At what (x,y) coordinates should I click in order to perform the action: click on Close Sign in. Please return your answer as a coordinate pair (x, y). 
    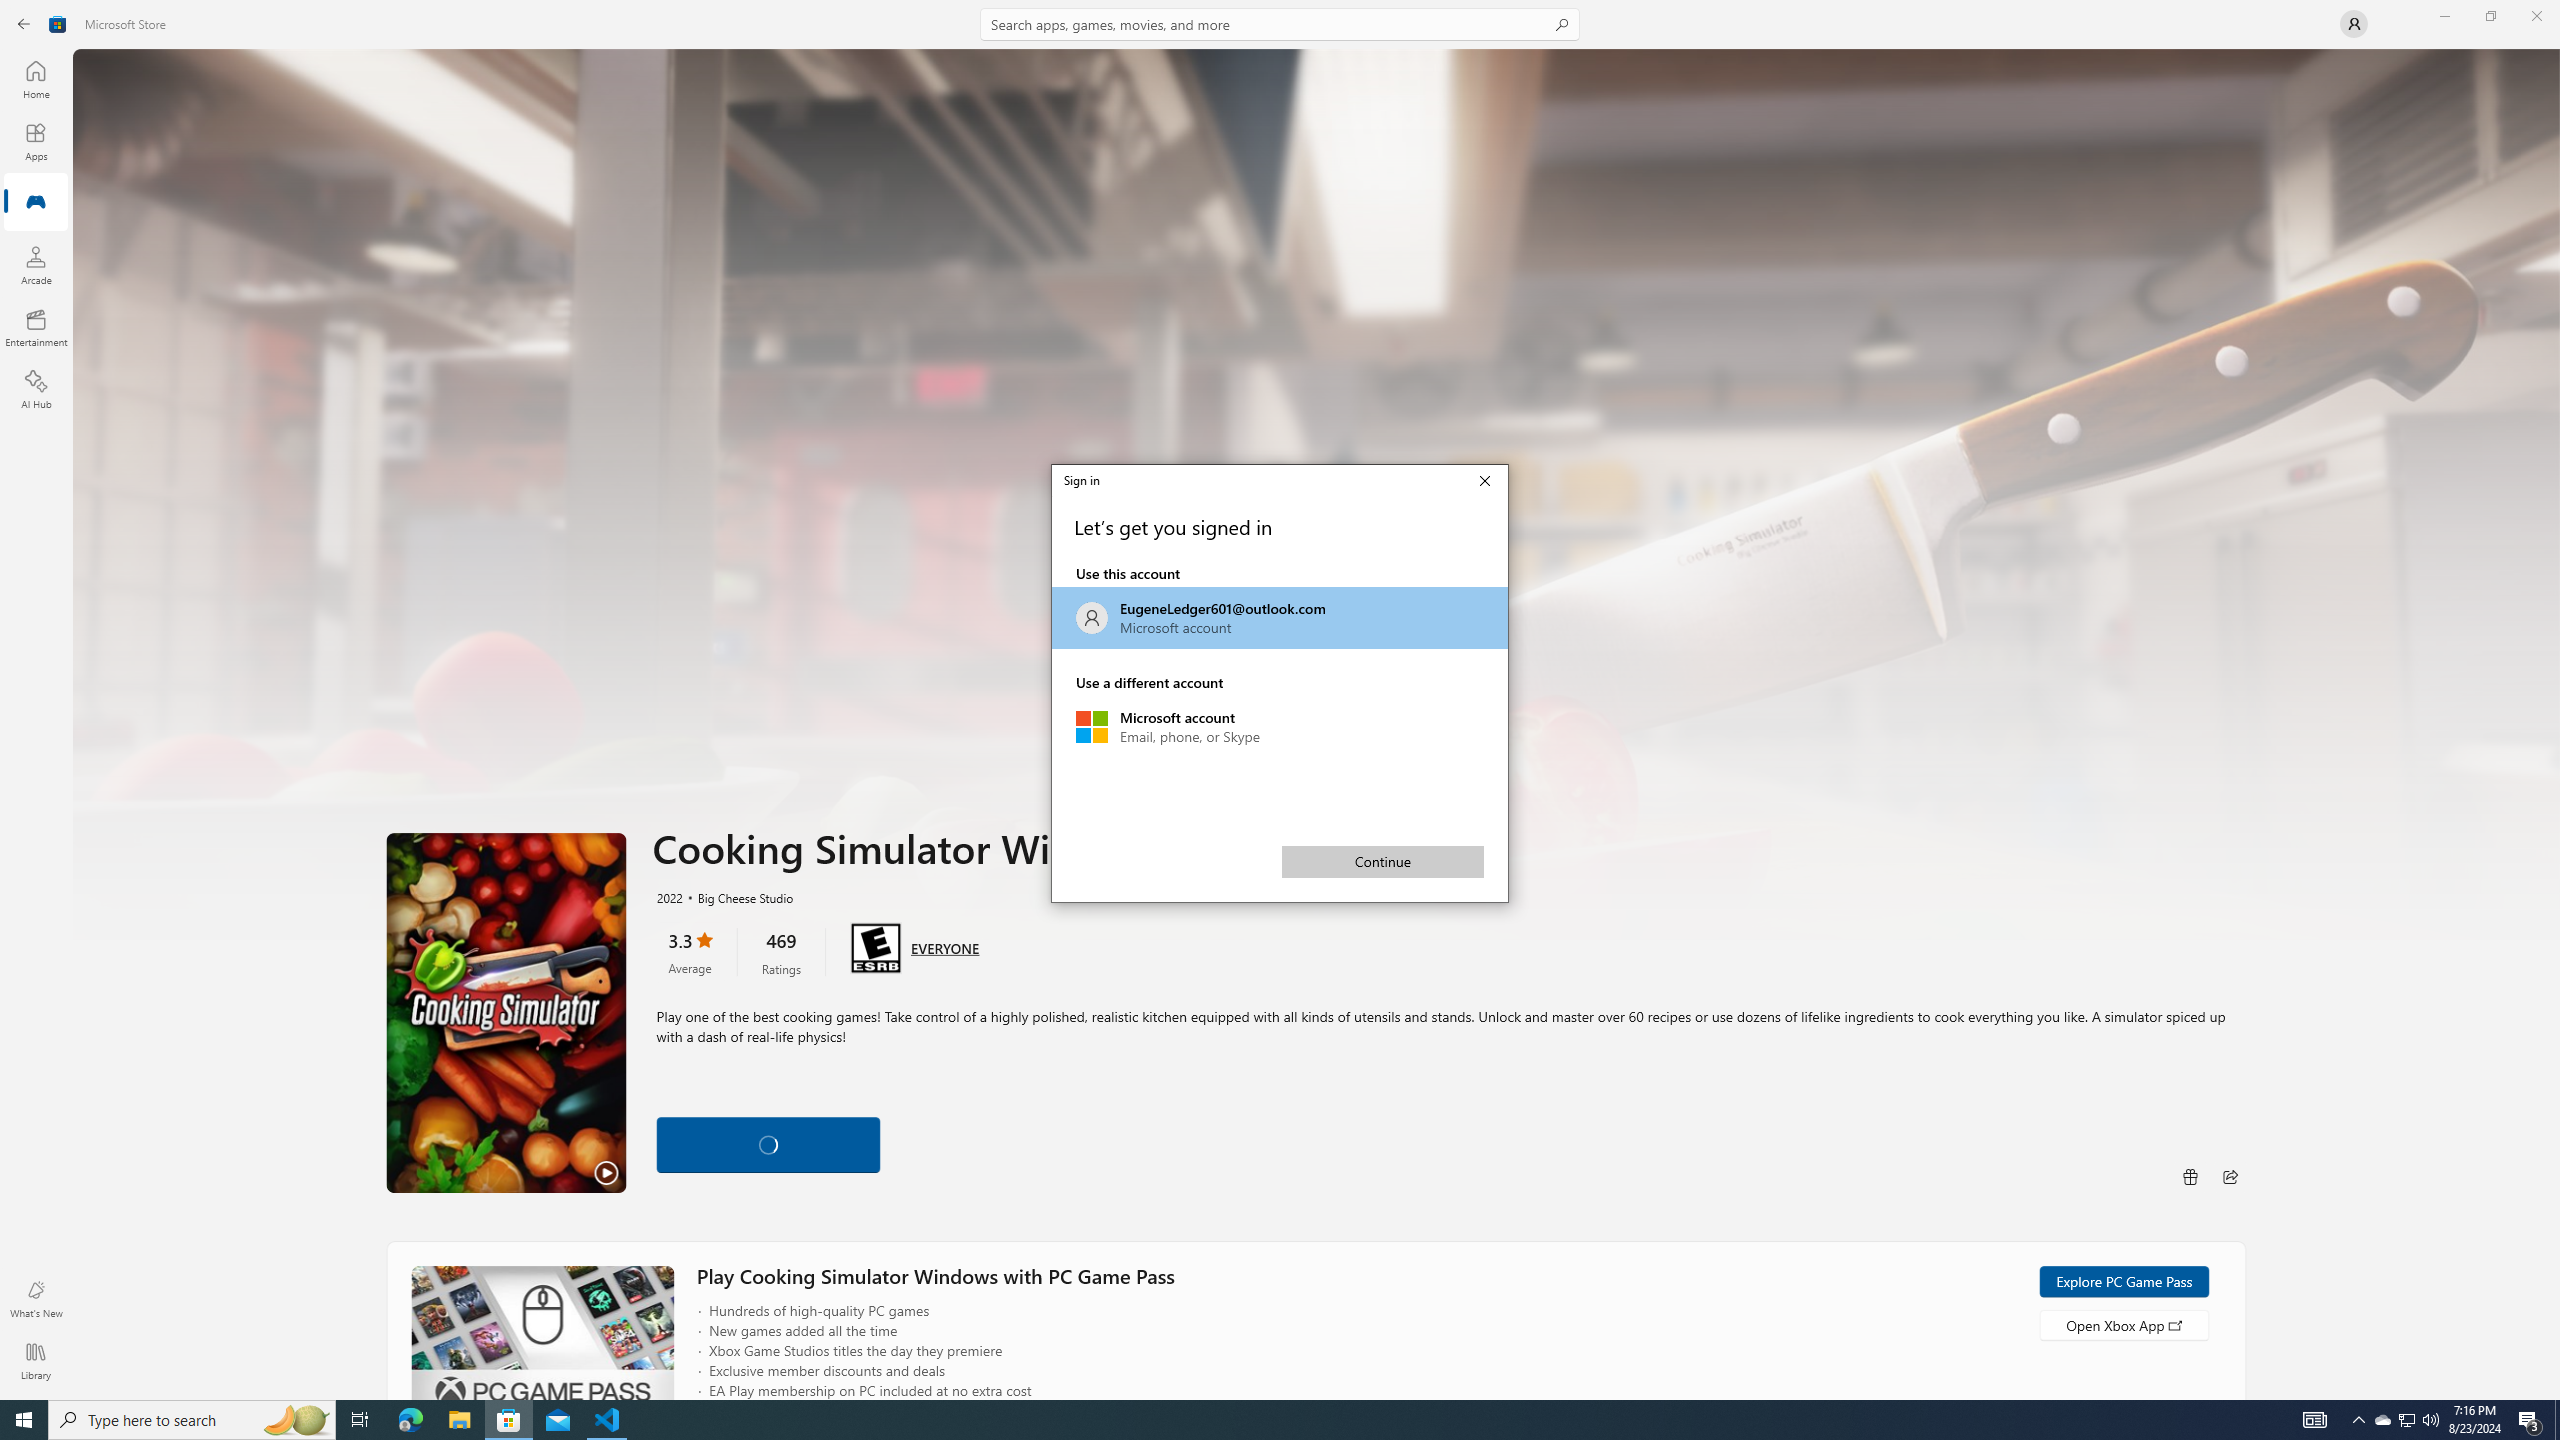
    Looking at the image, I should click on (296, 1420).